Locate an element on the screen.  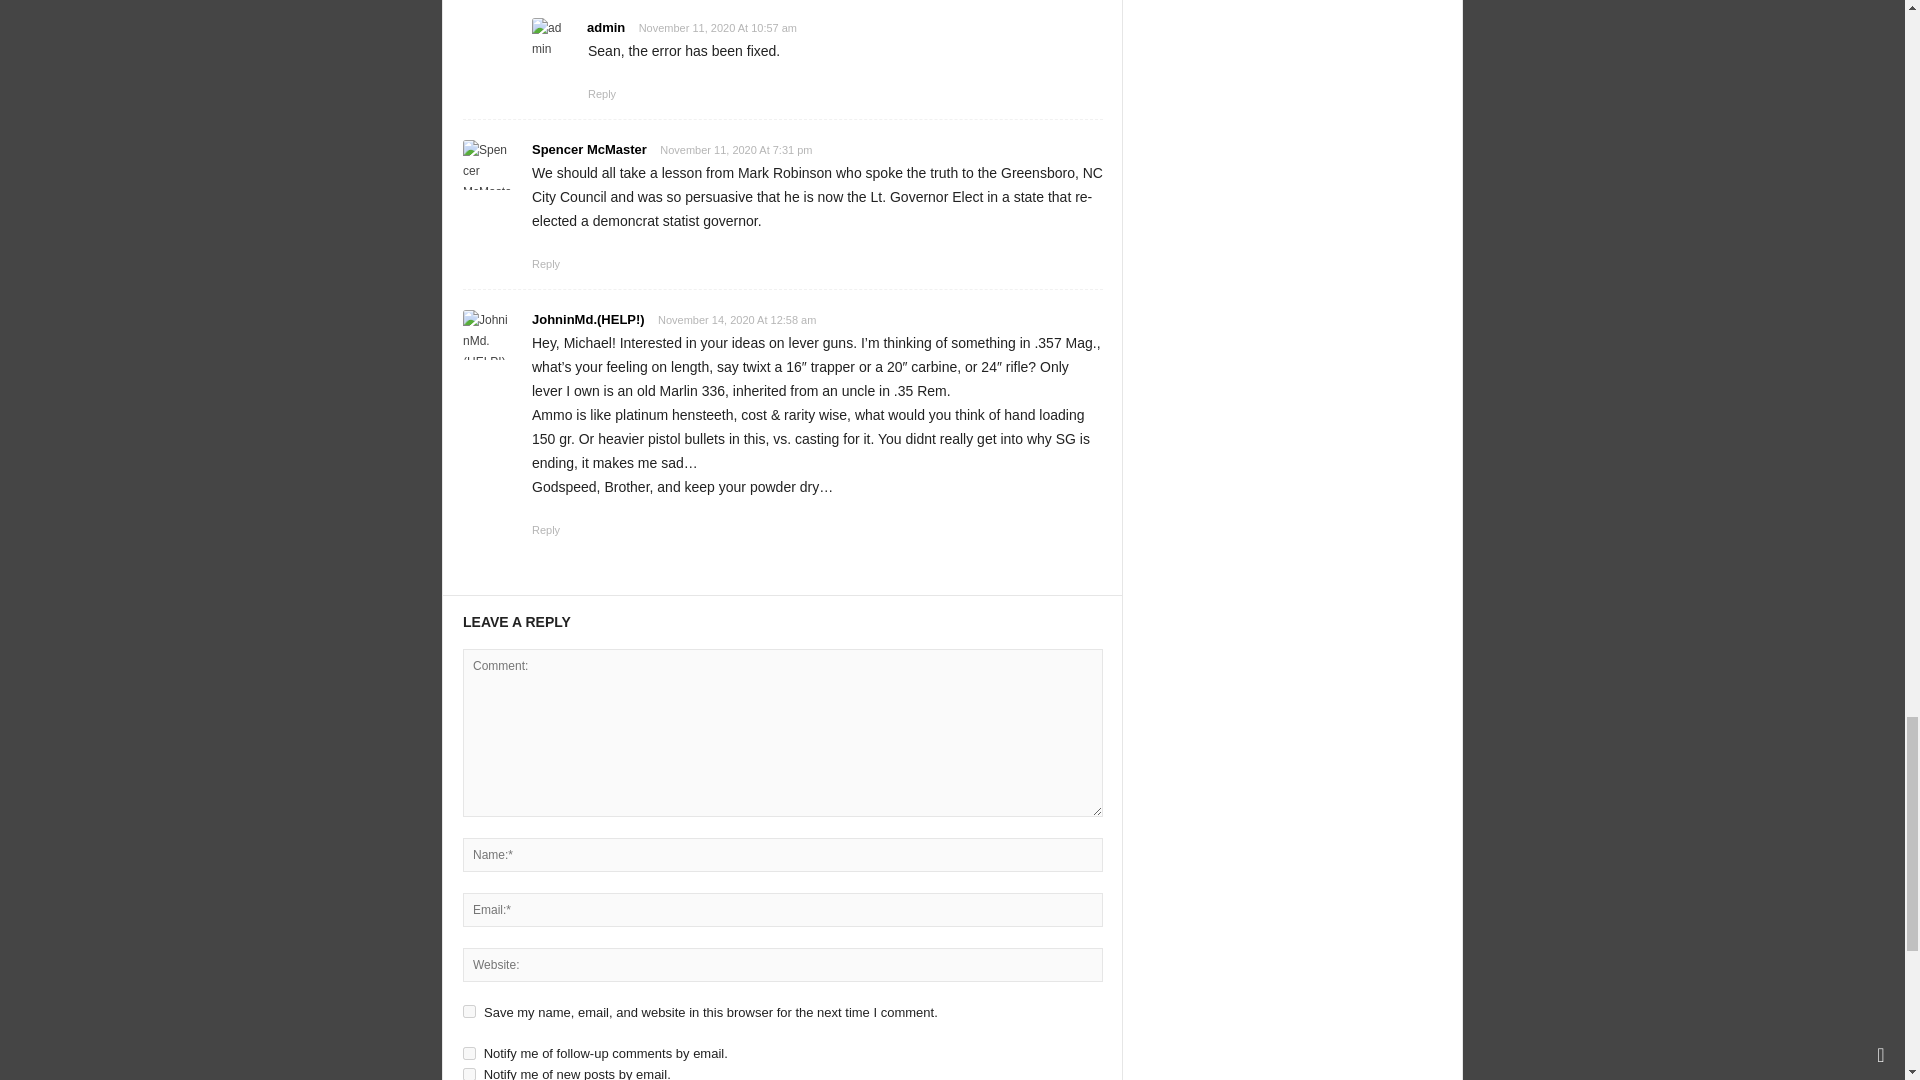
subscribe is located at coordinates (469, 1074).